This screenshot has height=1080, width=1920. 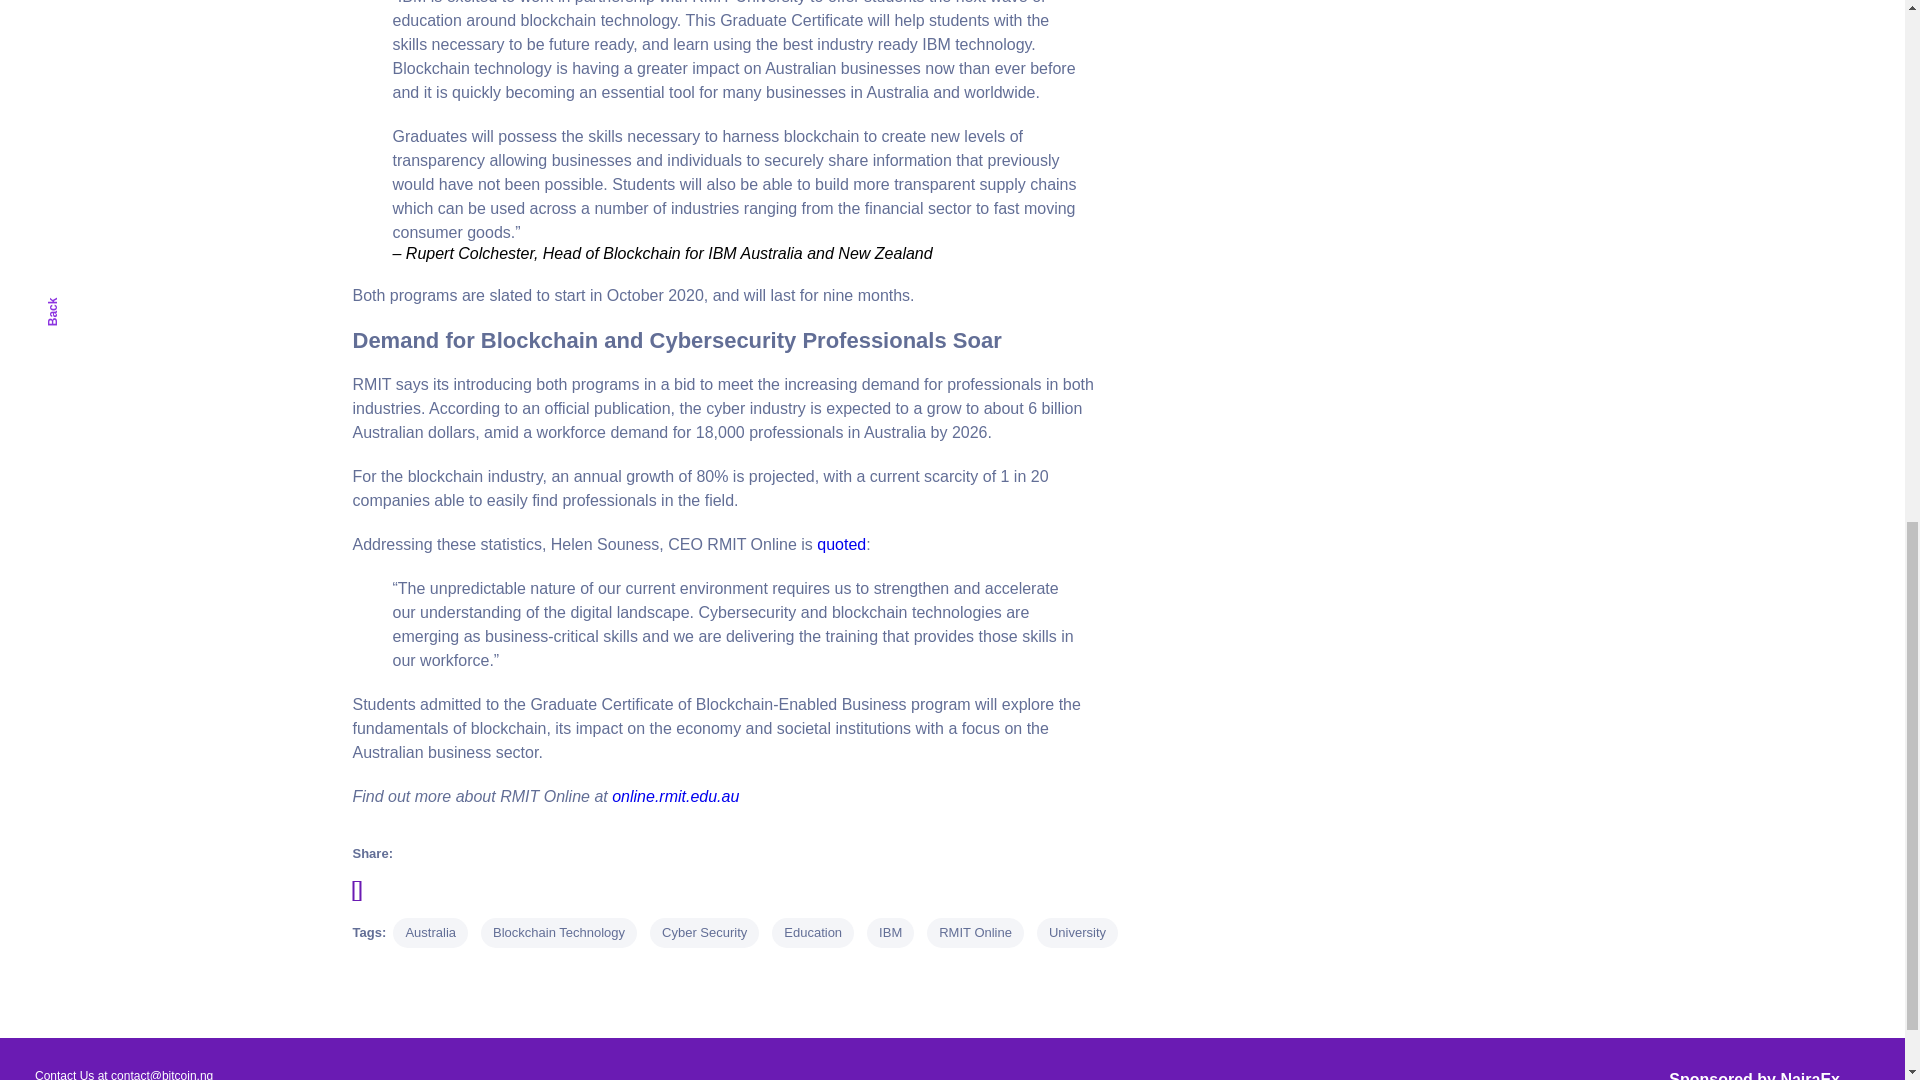 What do you see at coordinates (975, 933) in the screenshot?
I see `RMIT Online` at bounding box center [975, 933].